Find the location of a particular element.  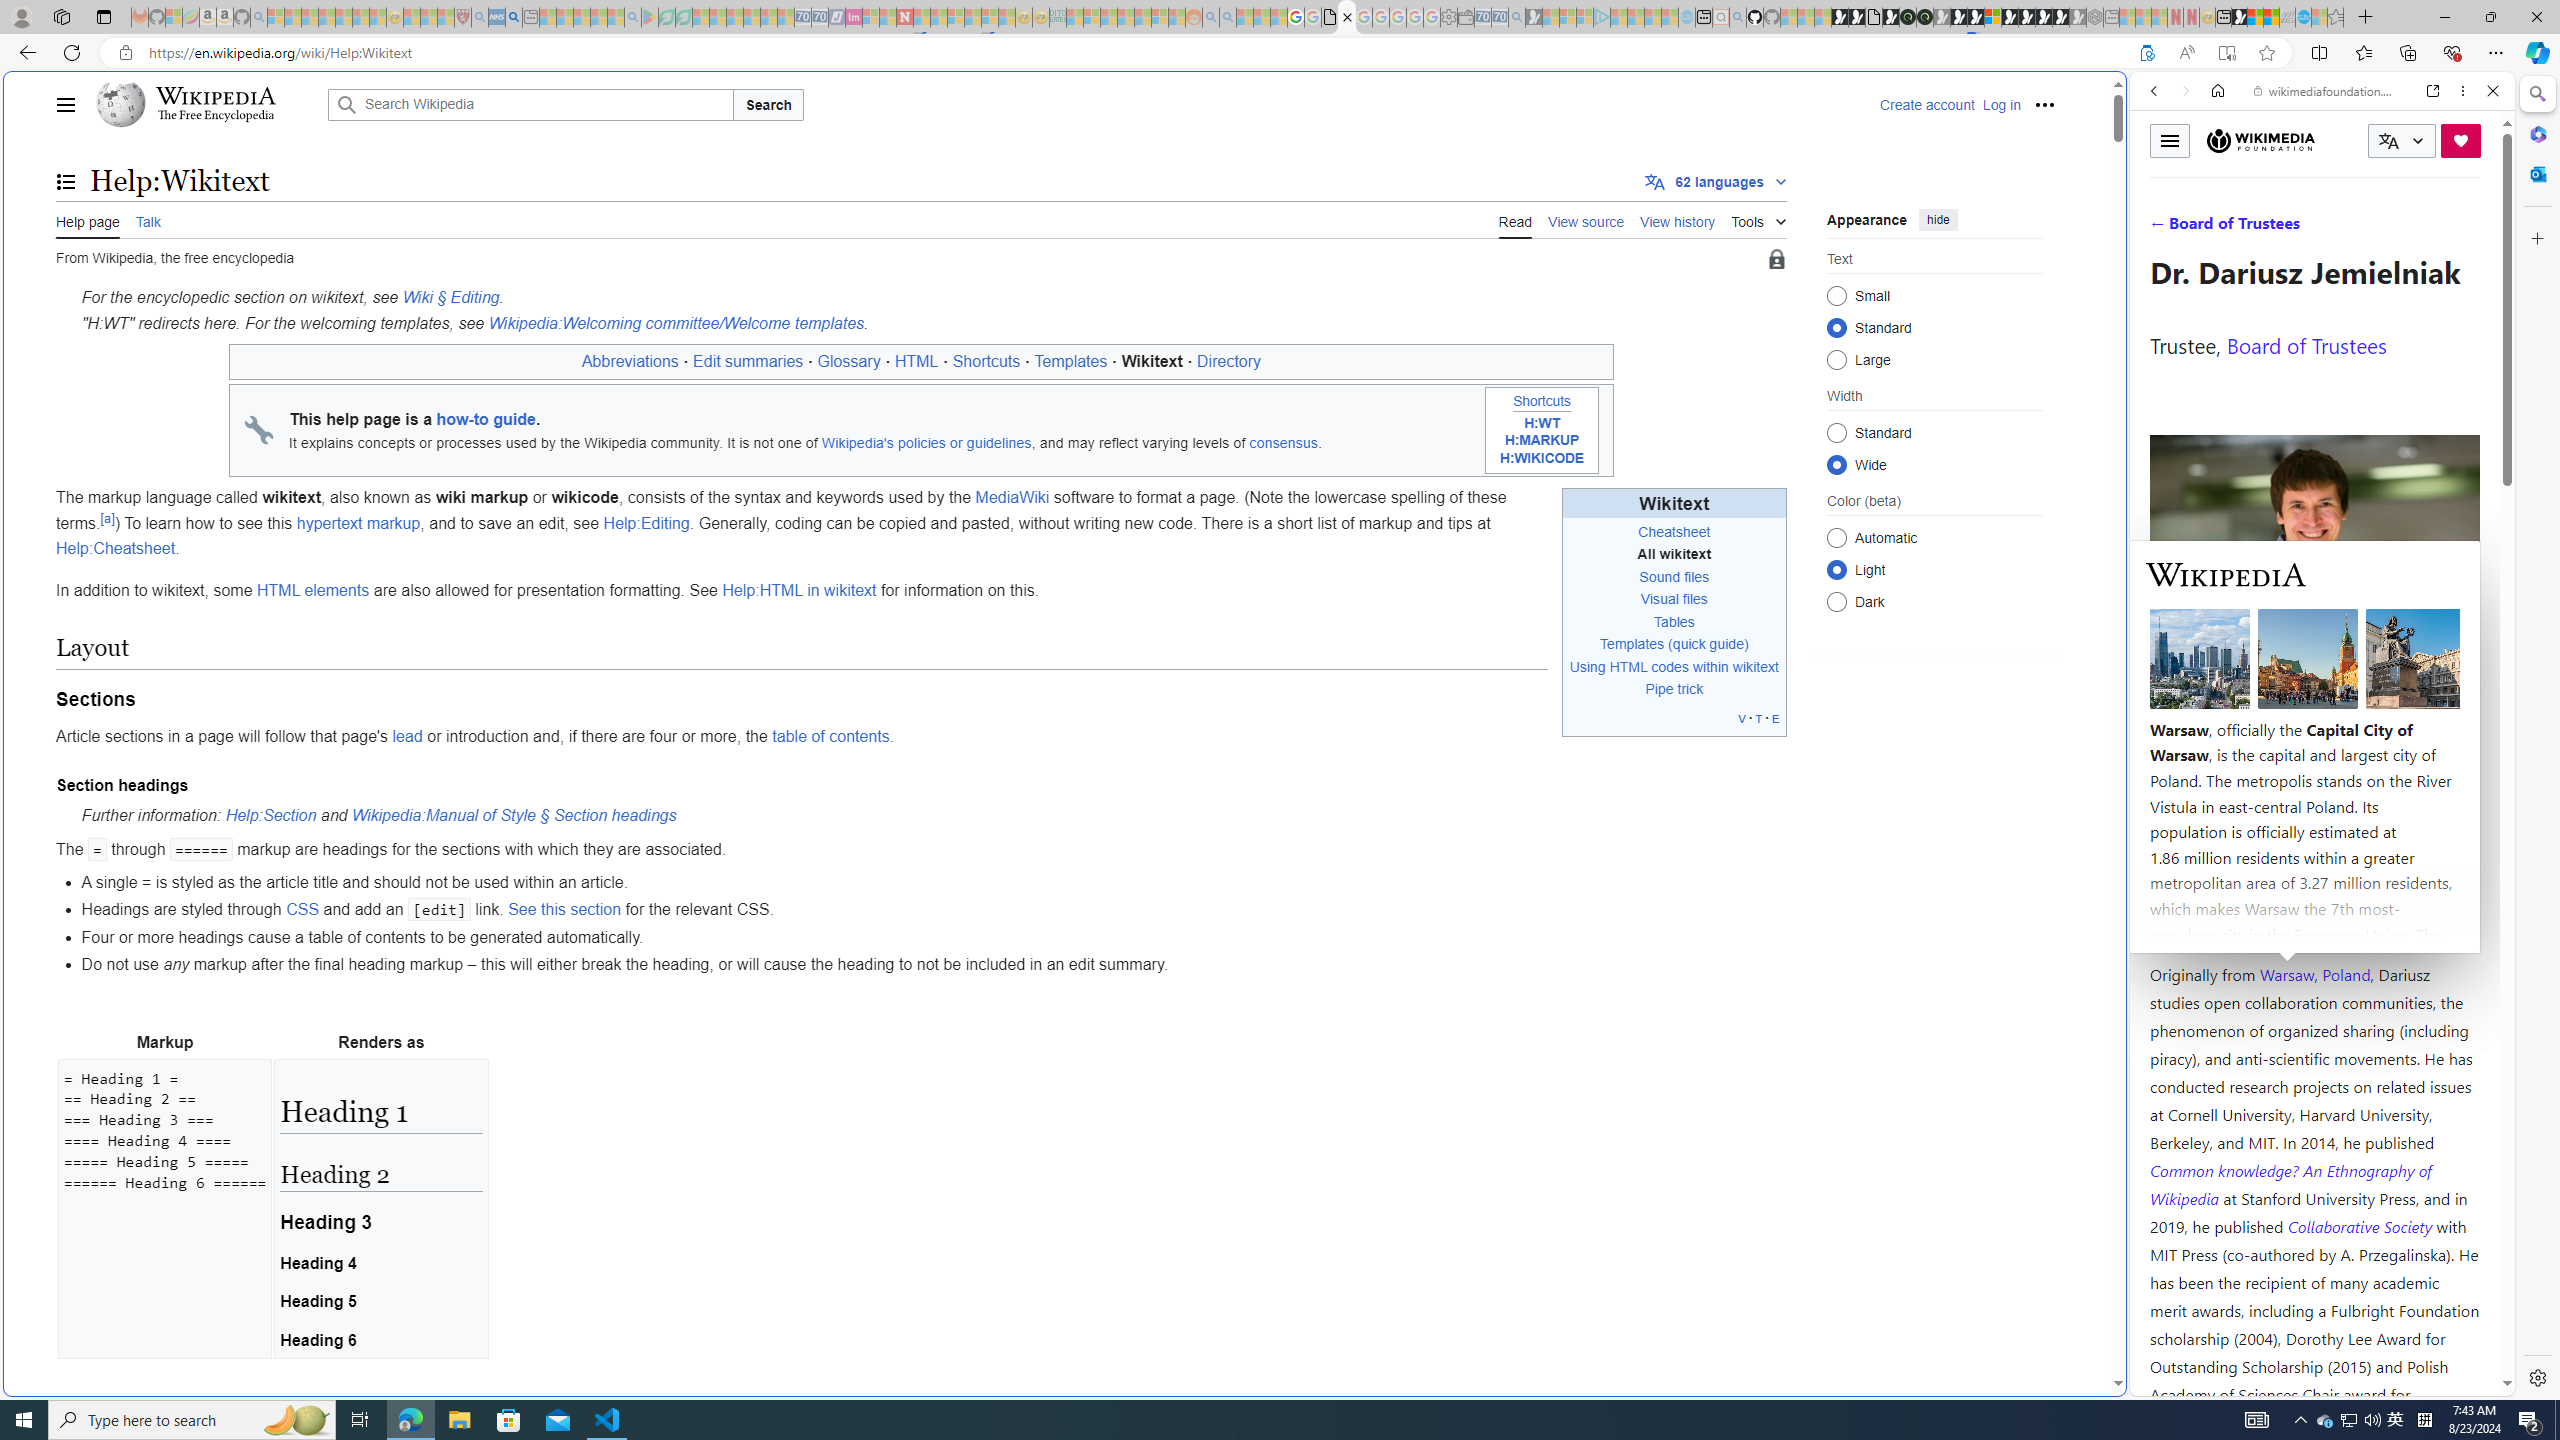

Search Filter, WEB is located at coordinates (2163, 228).